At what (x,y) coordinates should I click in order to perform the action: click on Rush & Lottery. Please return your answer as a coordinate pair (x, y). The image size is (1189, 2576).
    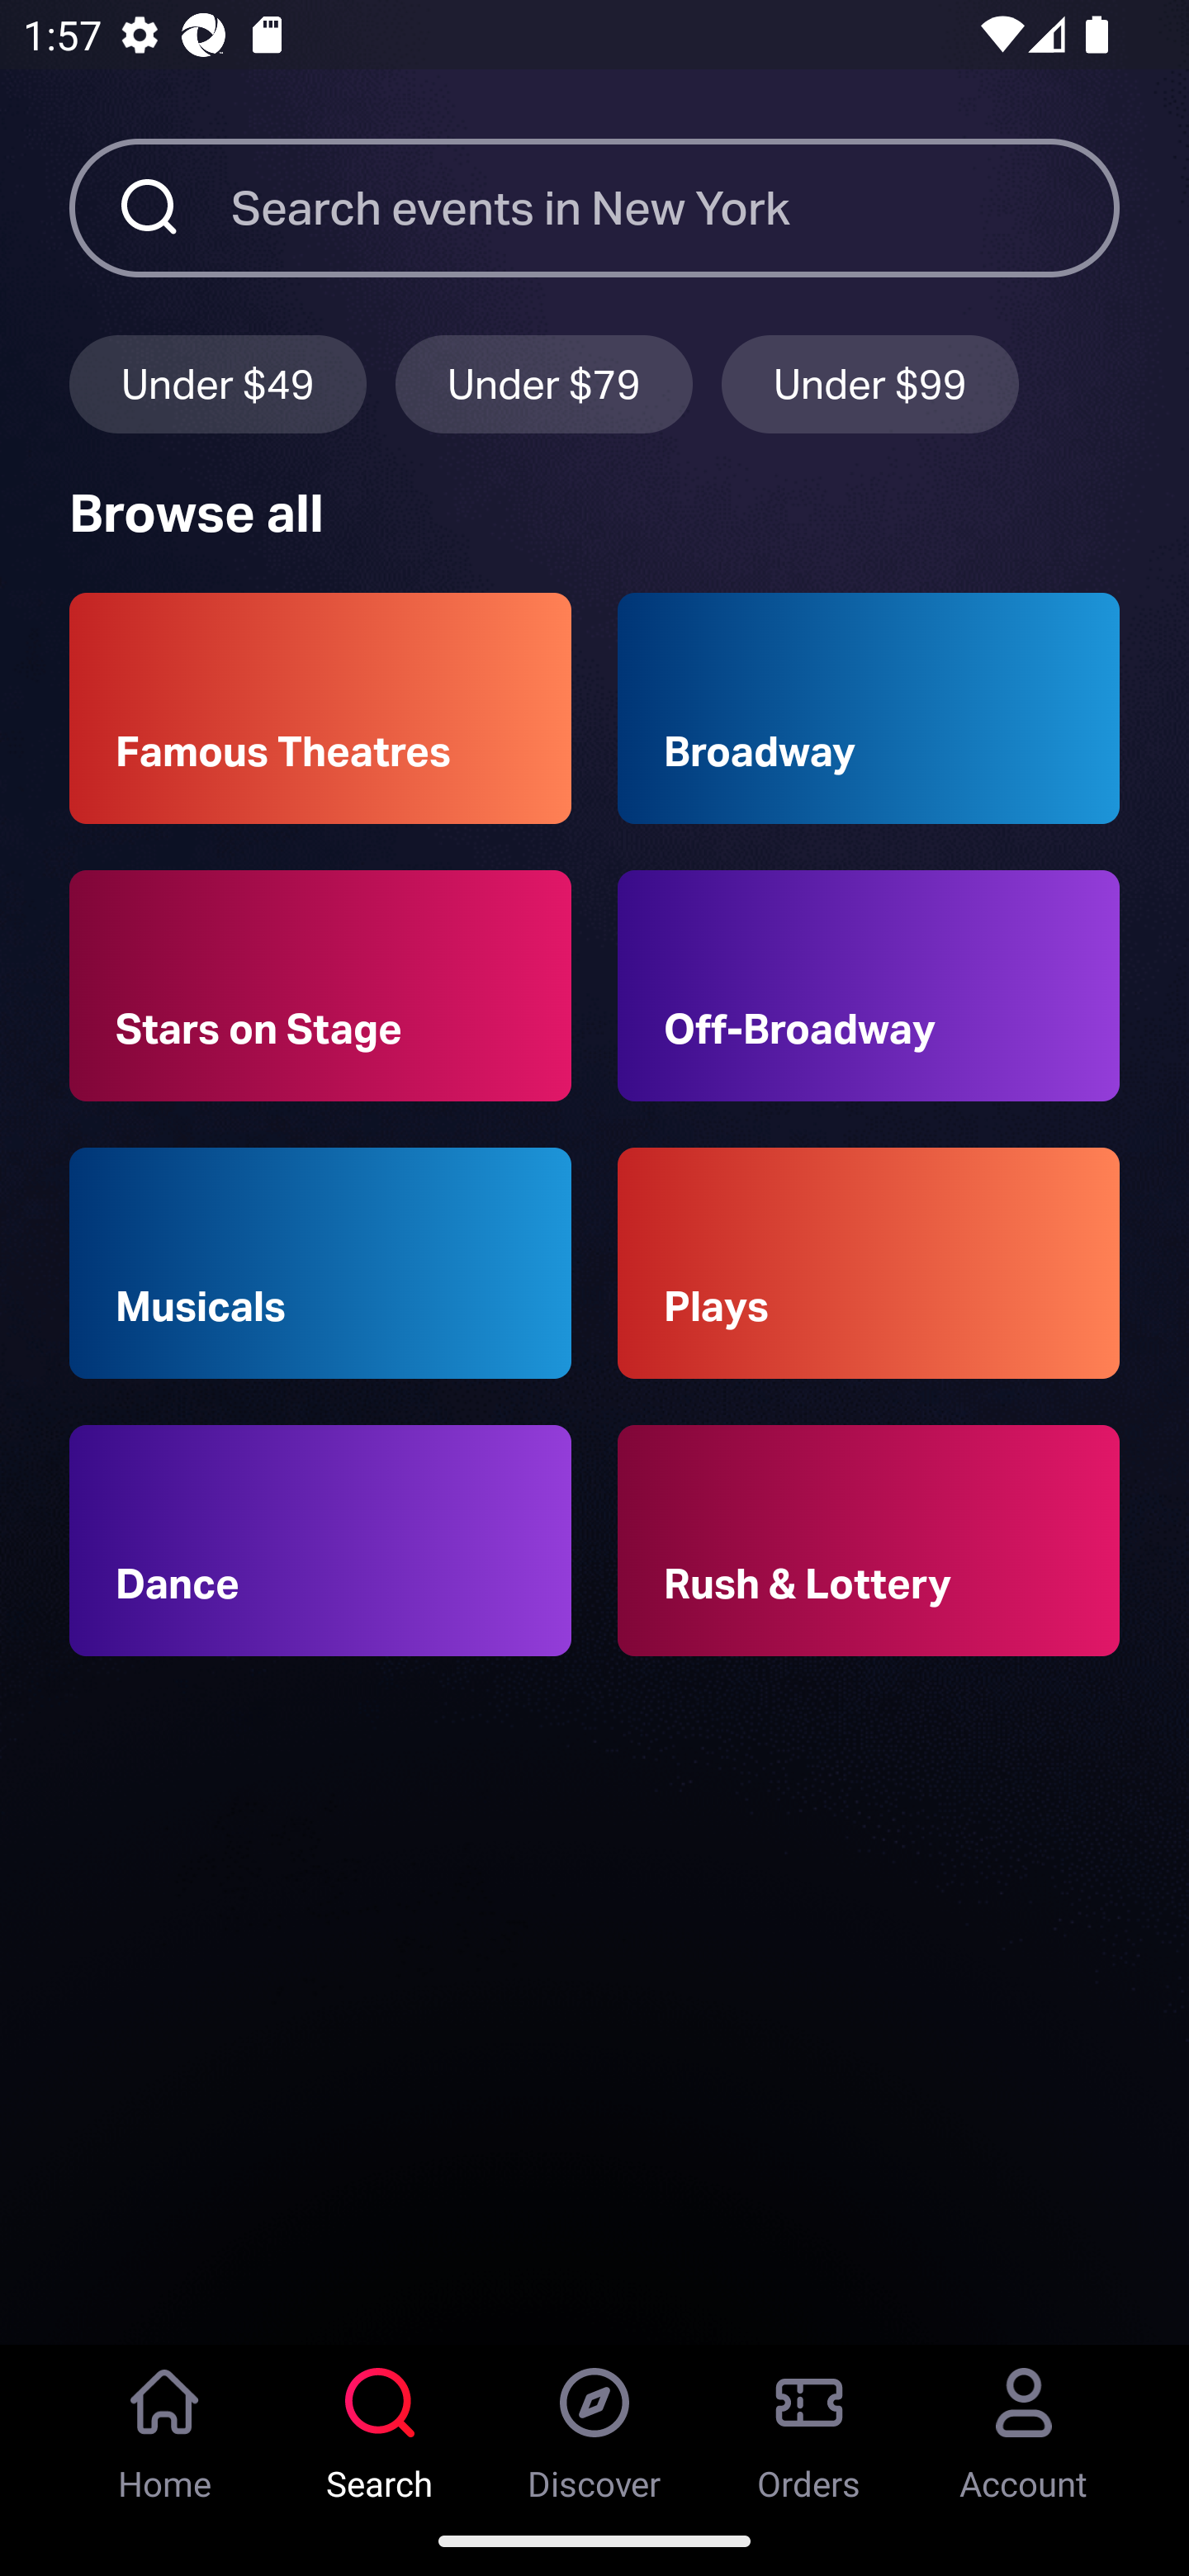
    Looking at the image, I should click on (869, 1541).